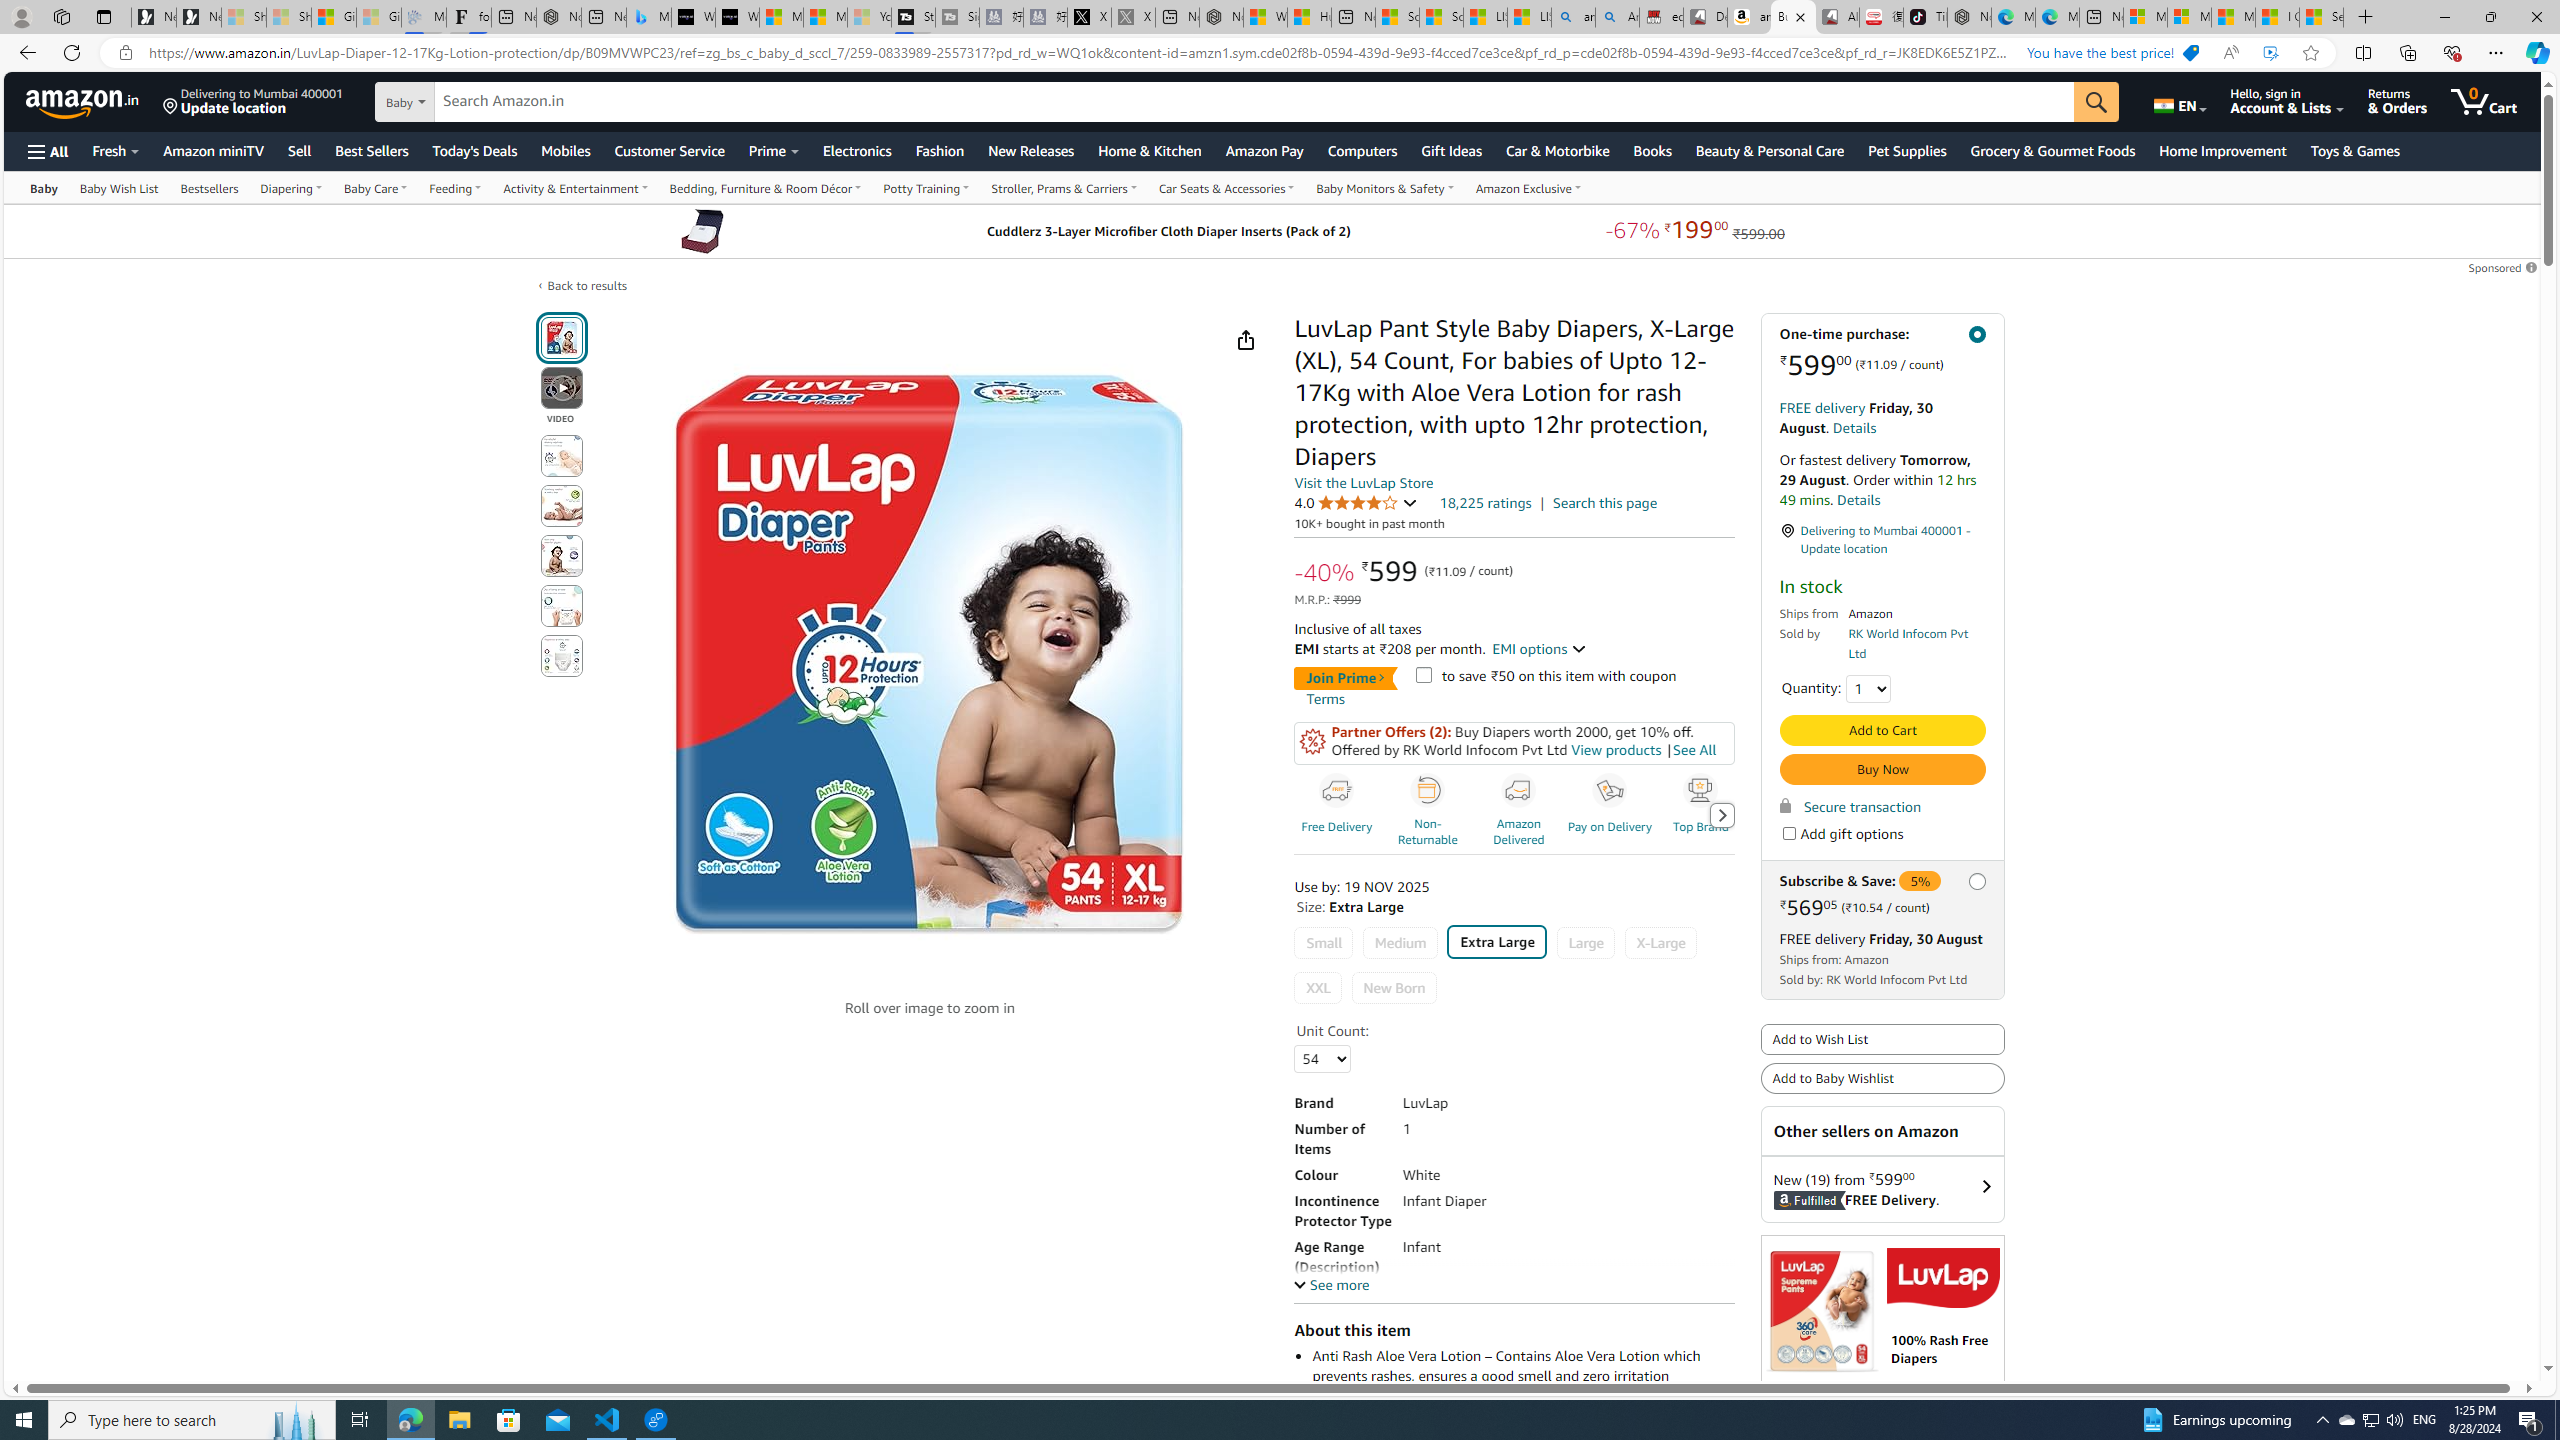  I want to click on Amazon Echo Dot PNG - Search Images, so click(1618, 17).